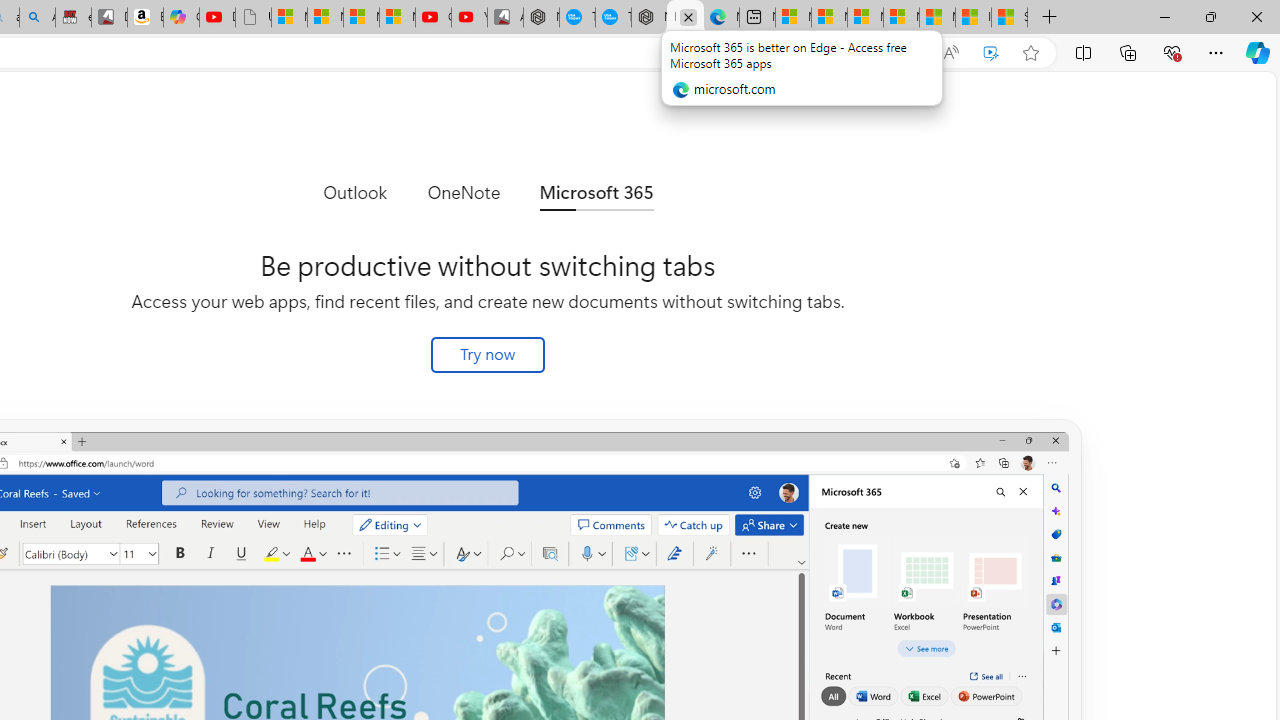 The height and width of the screenshot is (720, 1280). What do you see at coordinates (38, 18) in the screenshot?
I see `Amazon Echo Dot PNG - Search Images` at bounding box center [38, 18].